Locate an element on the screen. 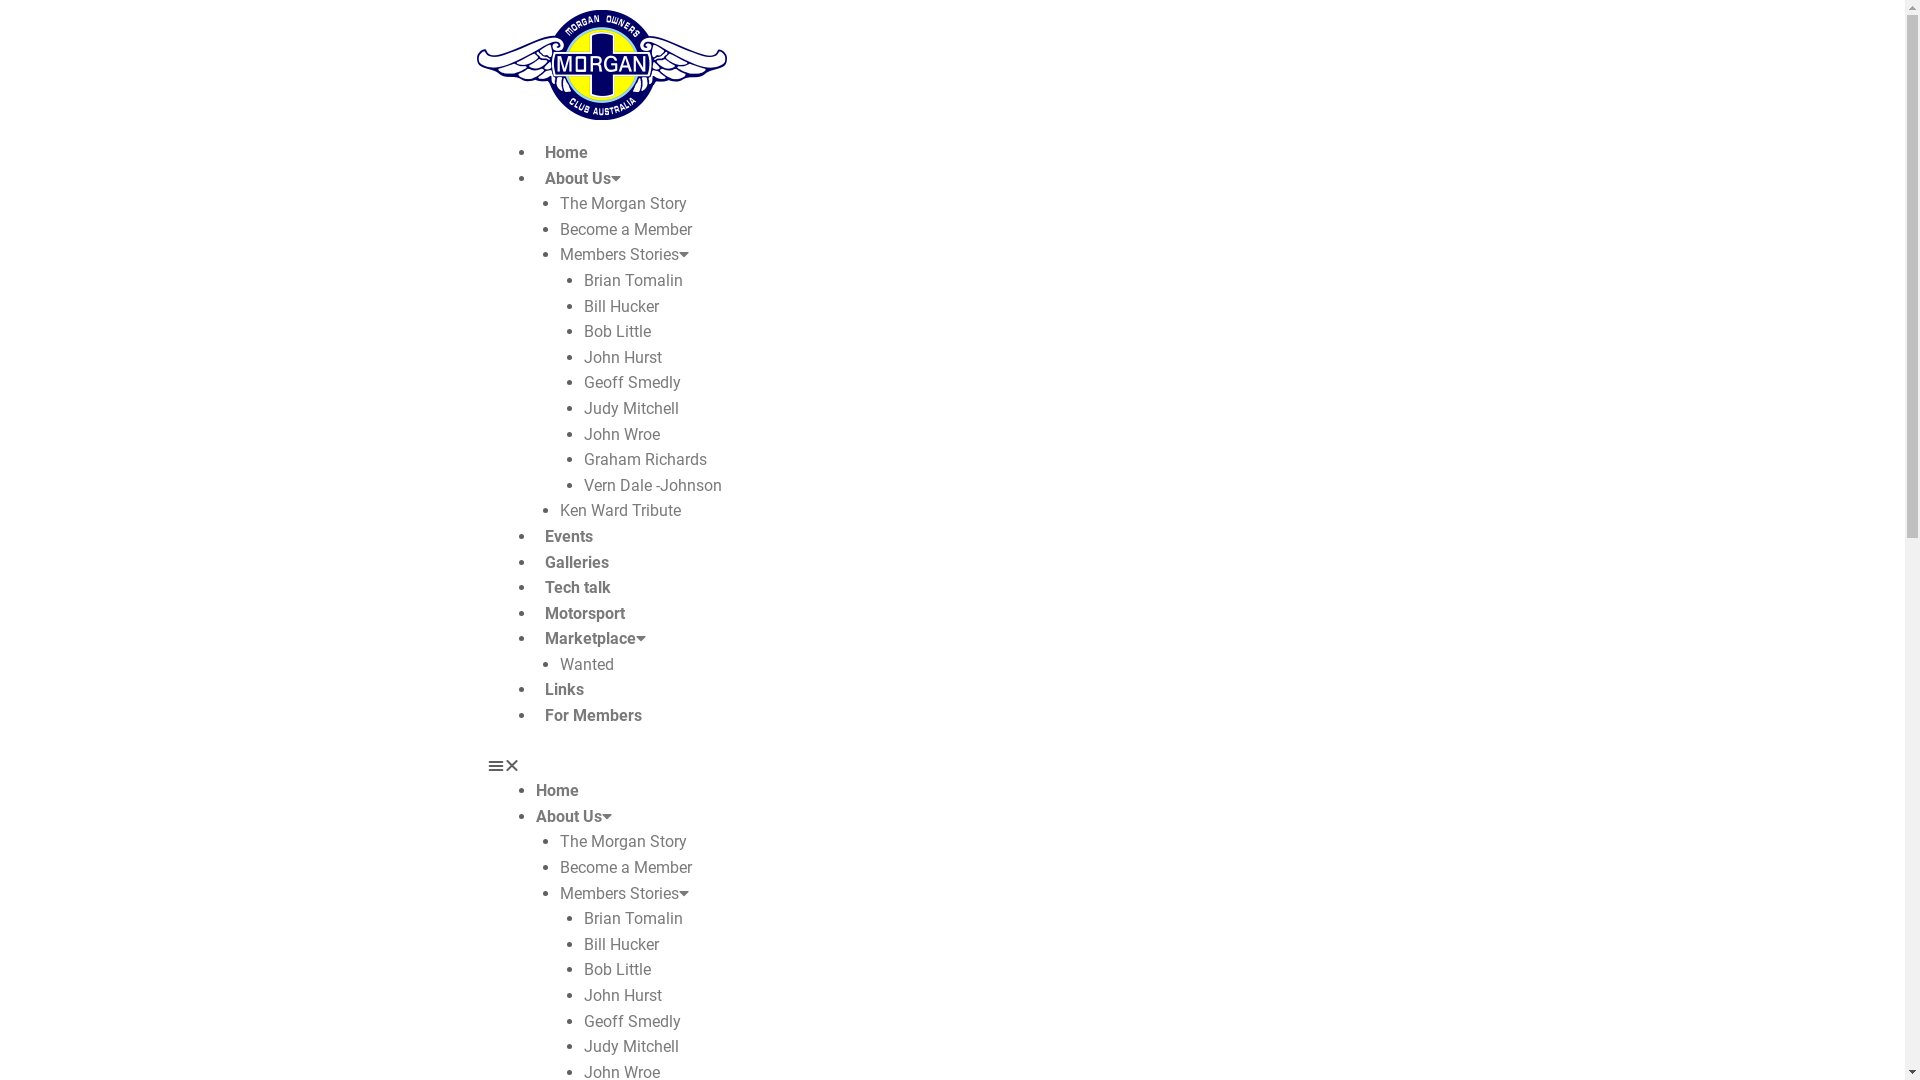  The Morgan Story is located at coordinates (624, 204).